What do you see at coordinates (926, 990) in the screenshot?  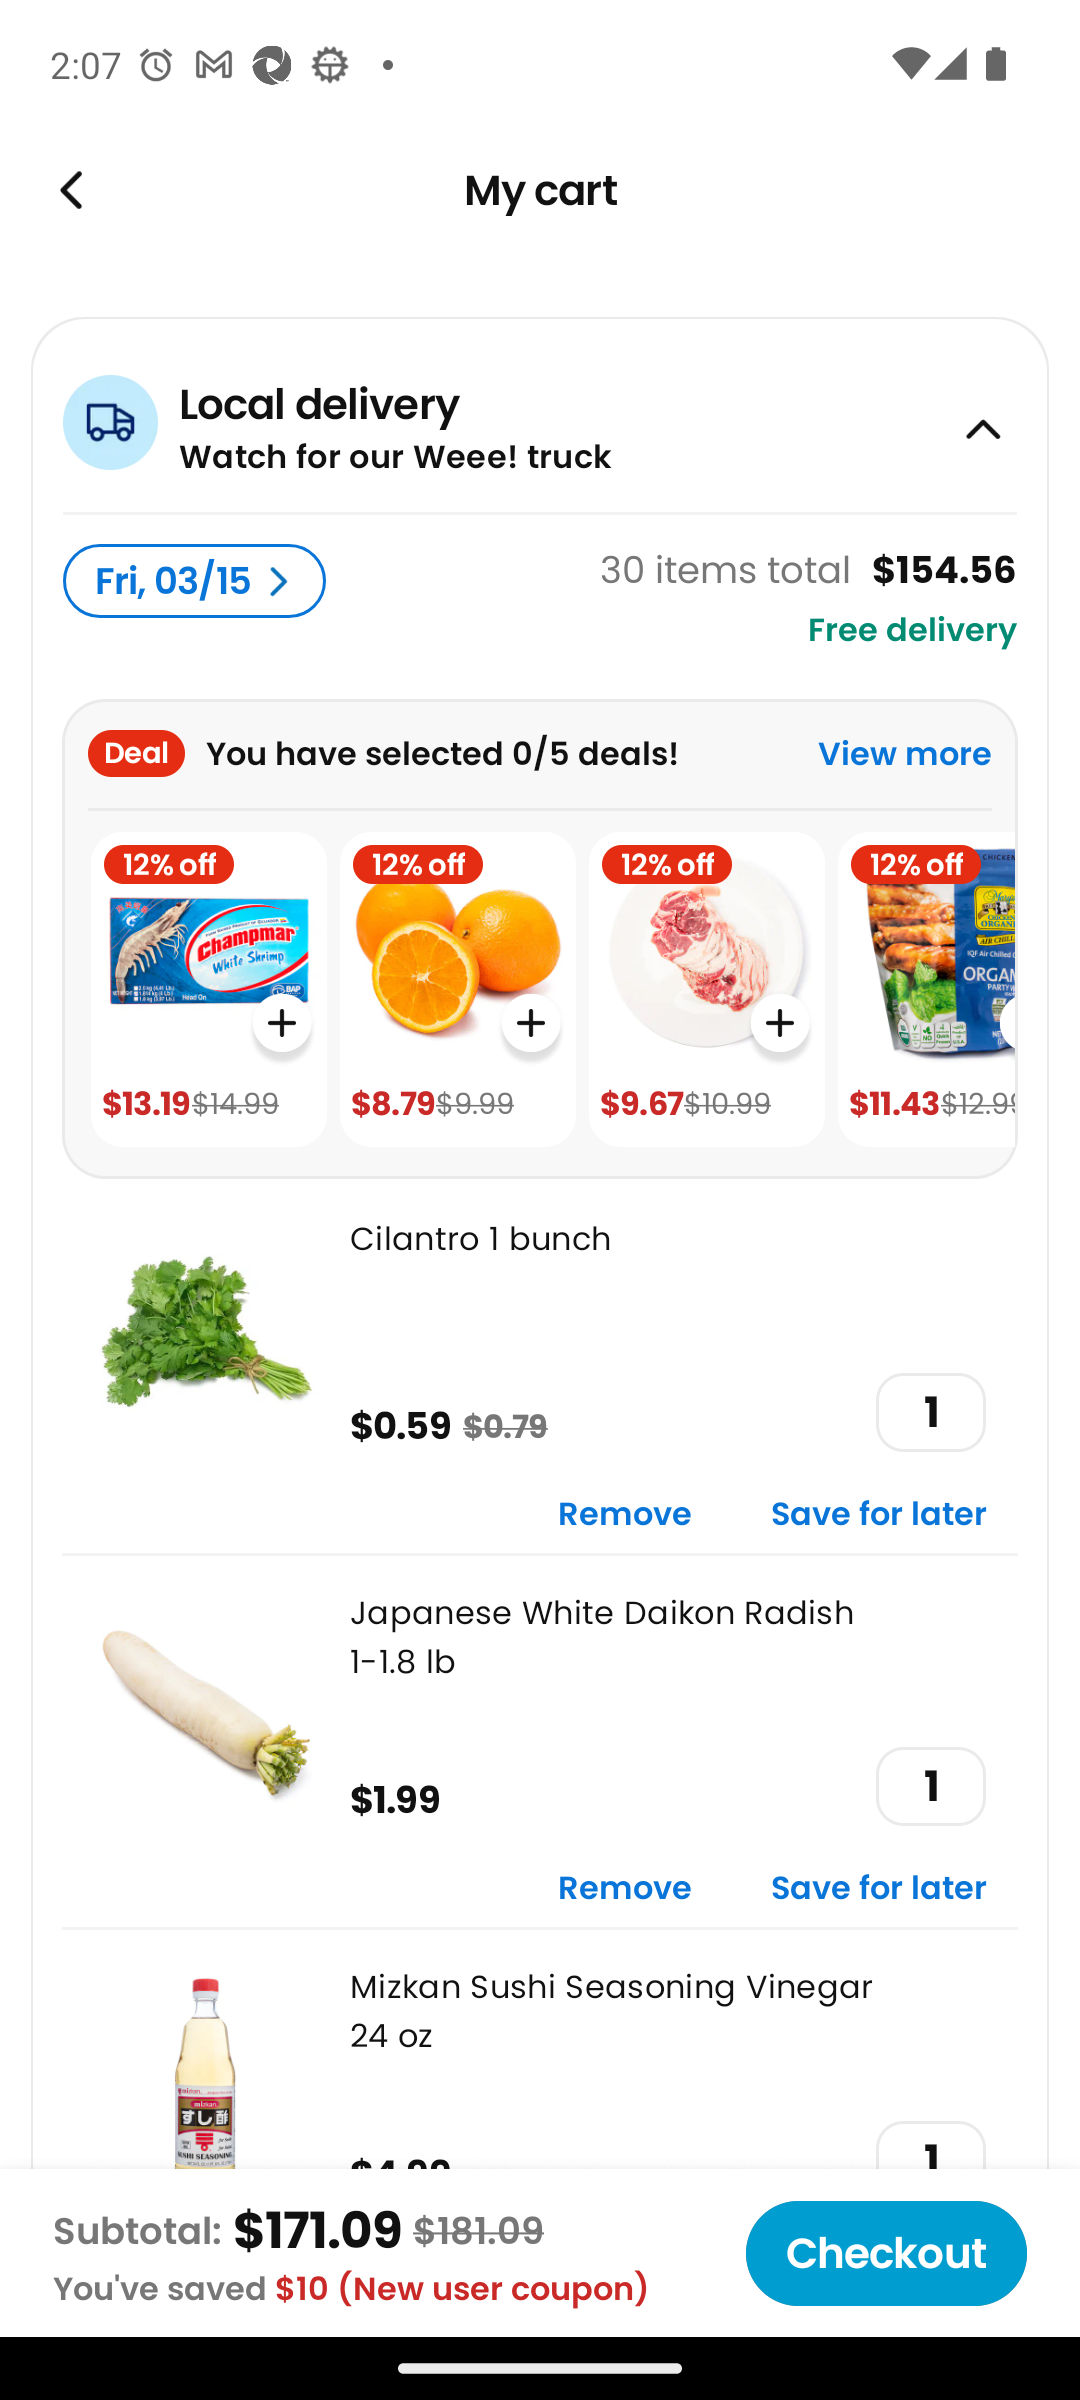 I see `12% off $11.43 $12.99` at bounding box center [926, 990].